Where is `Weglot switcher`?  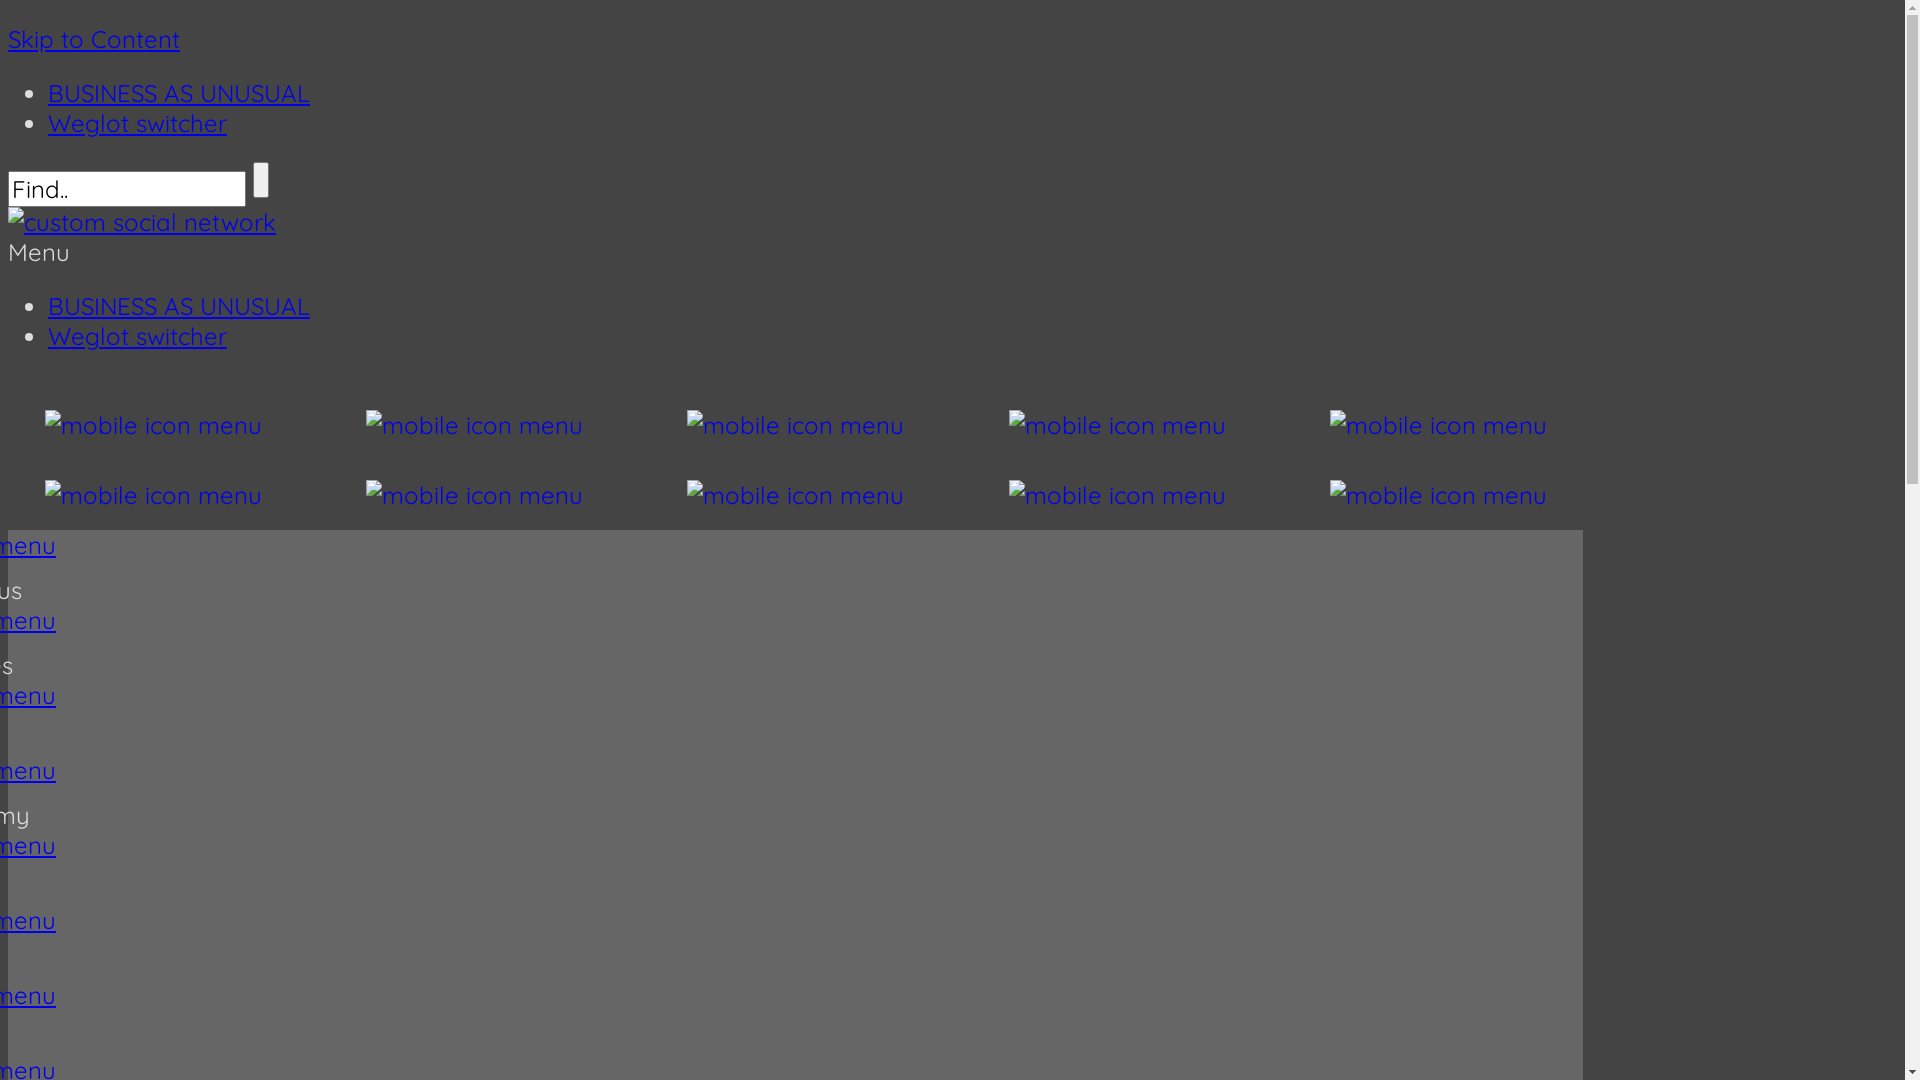
Weglot switcher is located at coordinates (138, 336).